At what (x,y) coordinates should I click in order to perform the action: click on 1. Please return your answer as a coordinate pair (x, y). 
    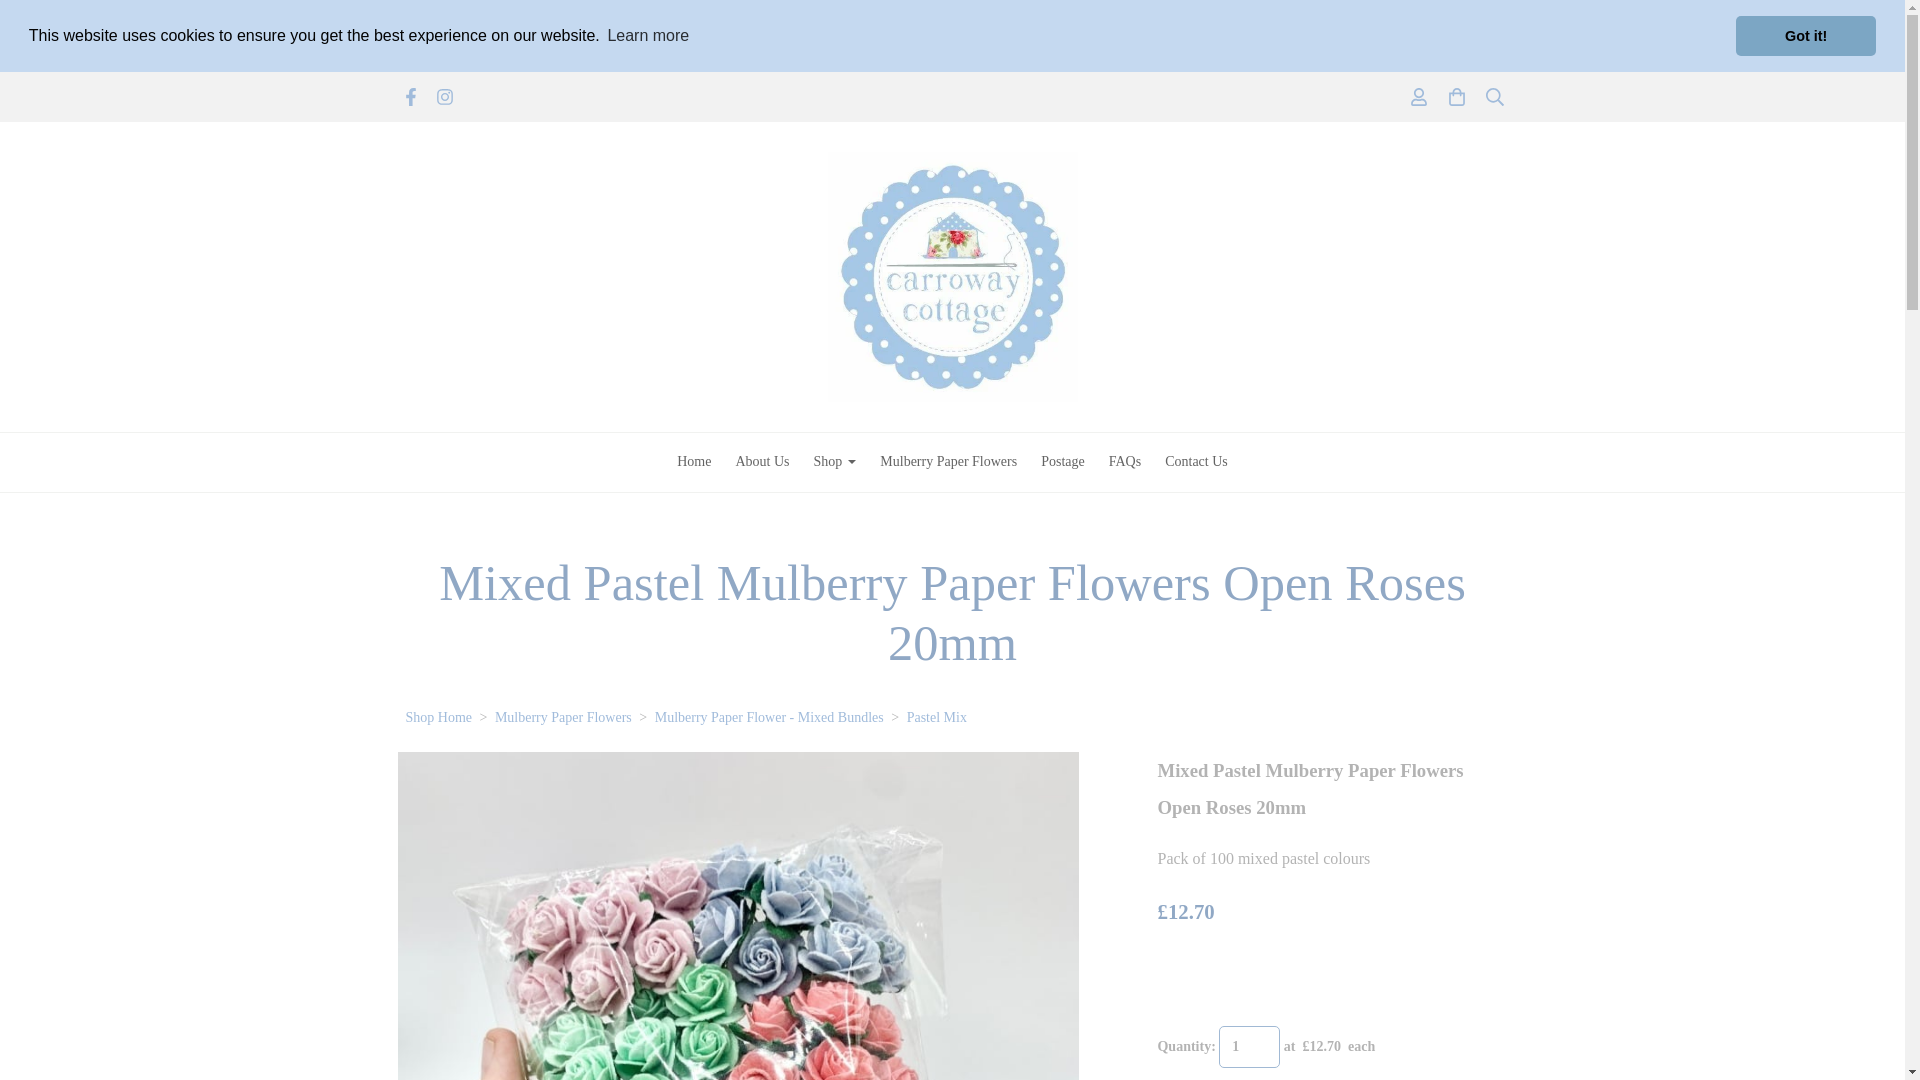
    Looking at the image, I should click on (1250, 1047).